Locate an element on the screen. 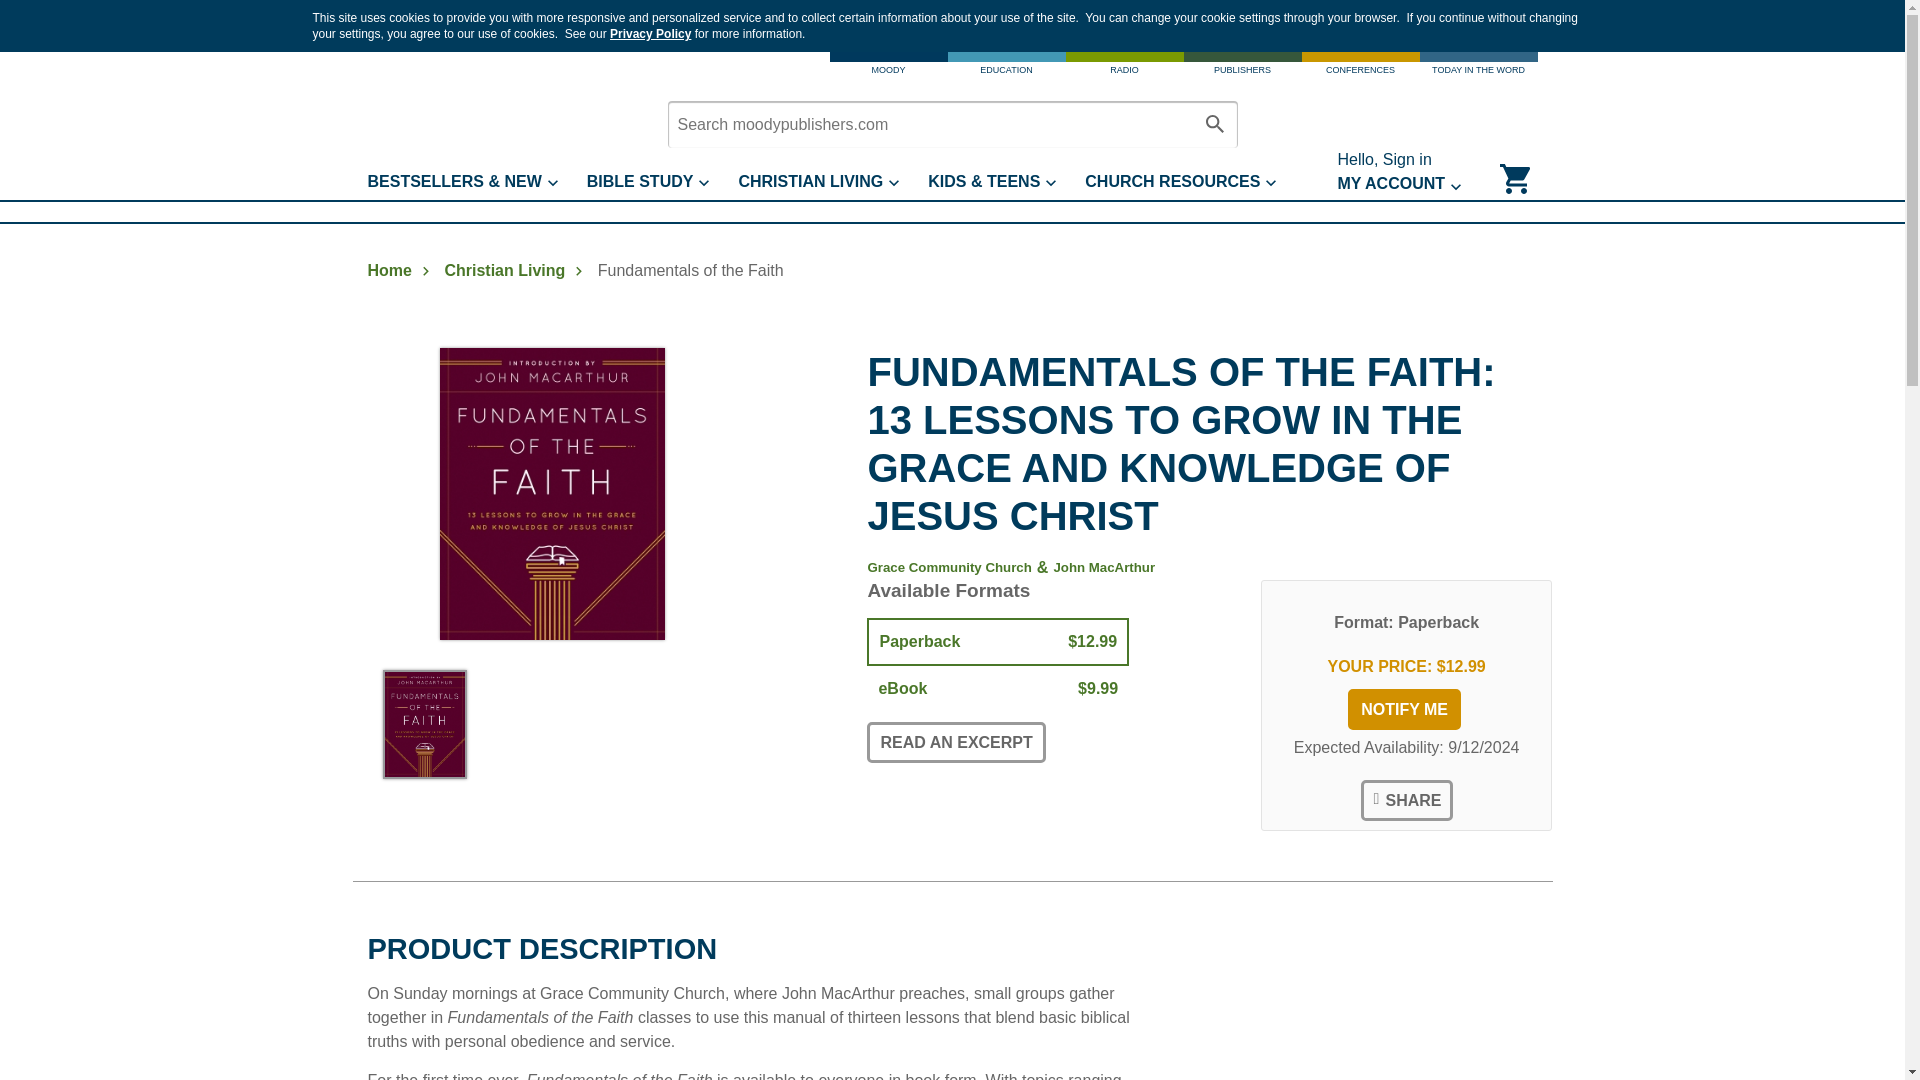 Image resolution: width=1920 pixels, height=1080 pixels. TODAY IN THE WORD is located at coordinates (1478, 67).